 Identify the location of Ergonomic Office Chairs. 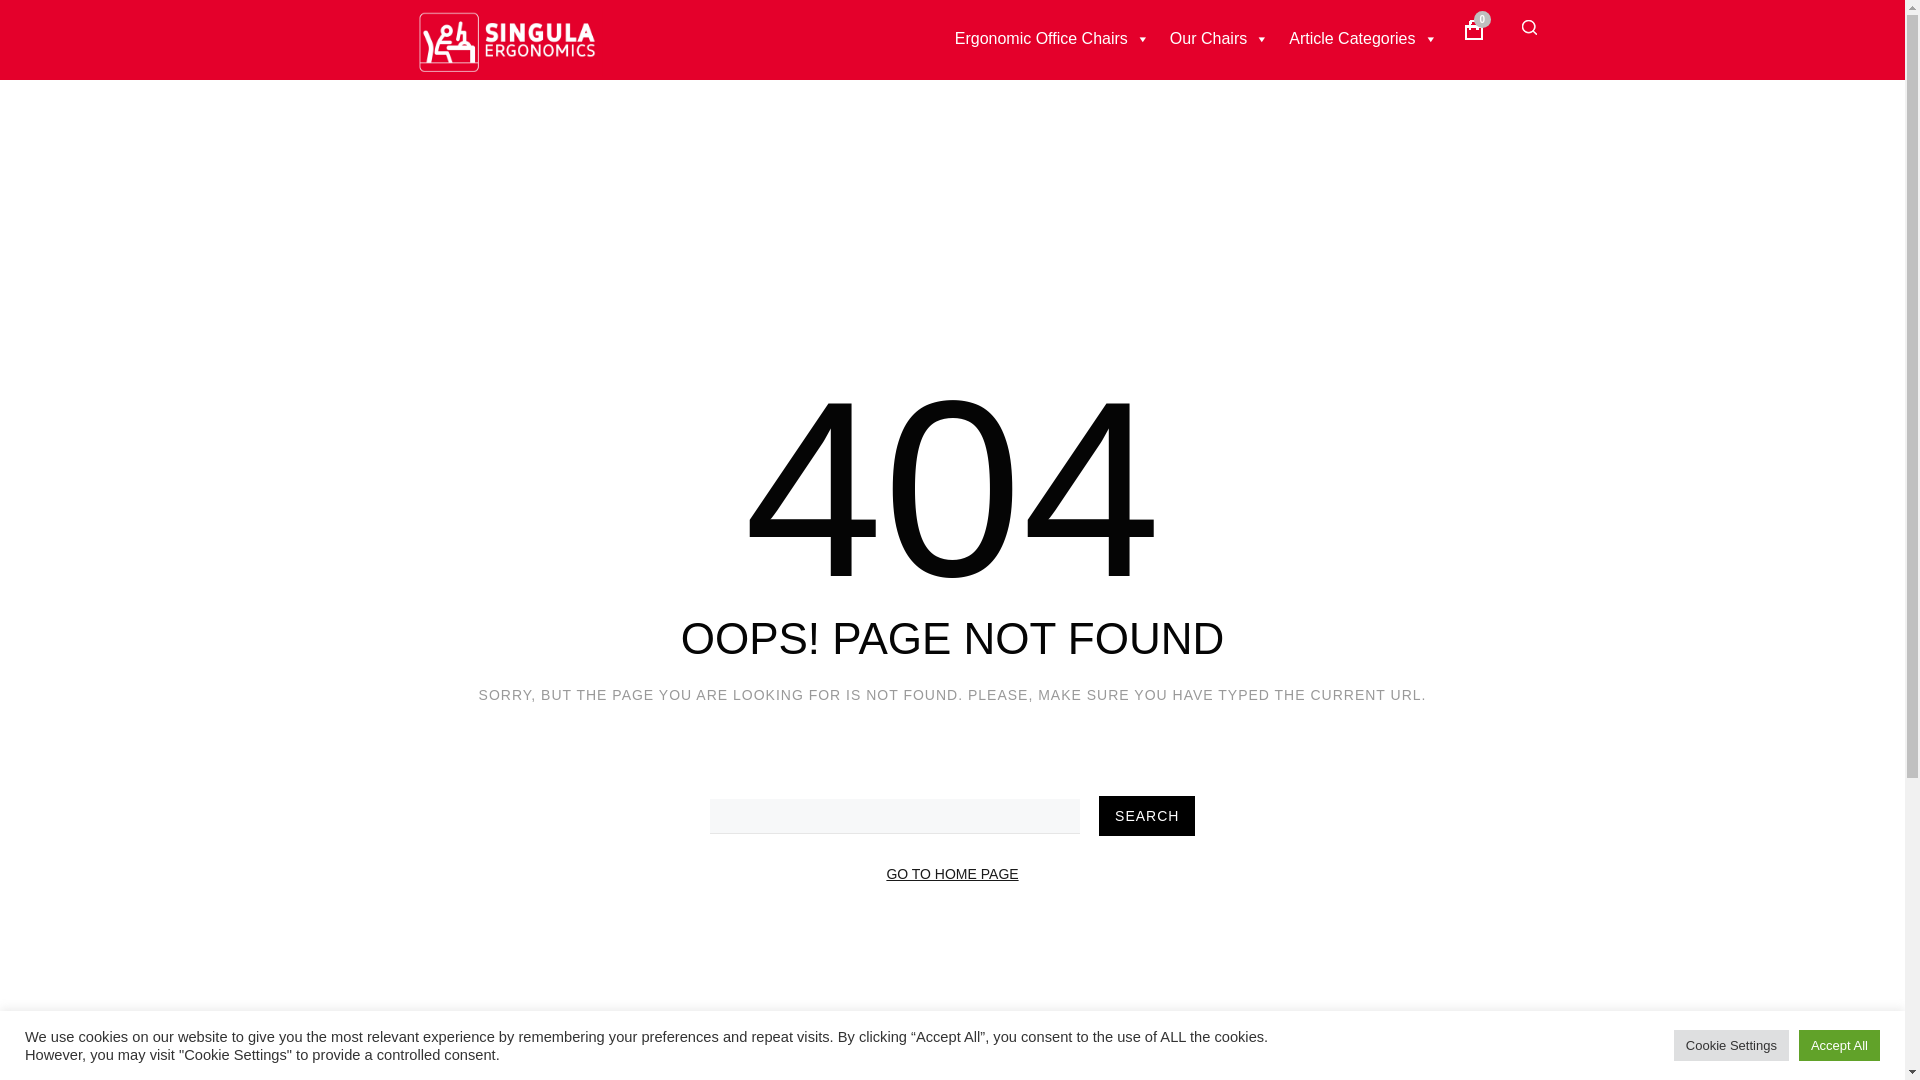
(1052, 38).